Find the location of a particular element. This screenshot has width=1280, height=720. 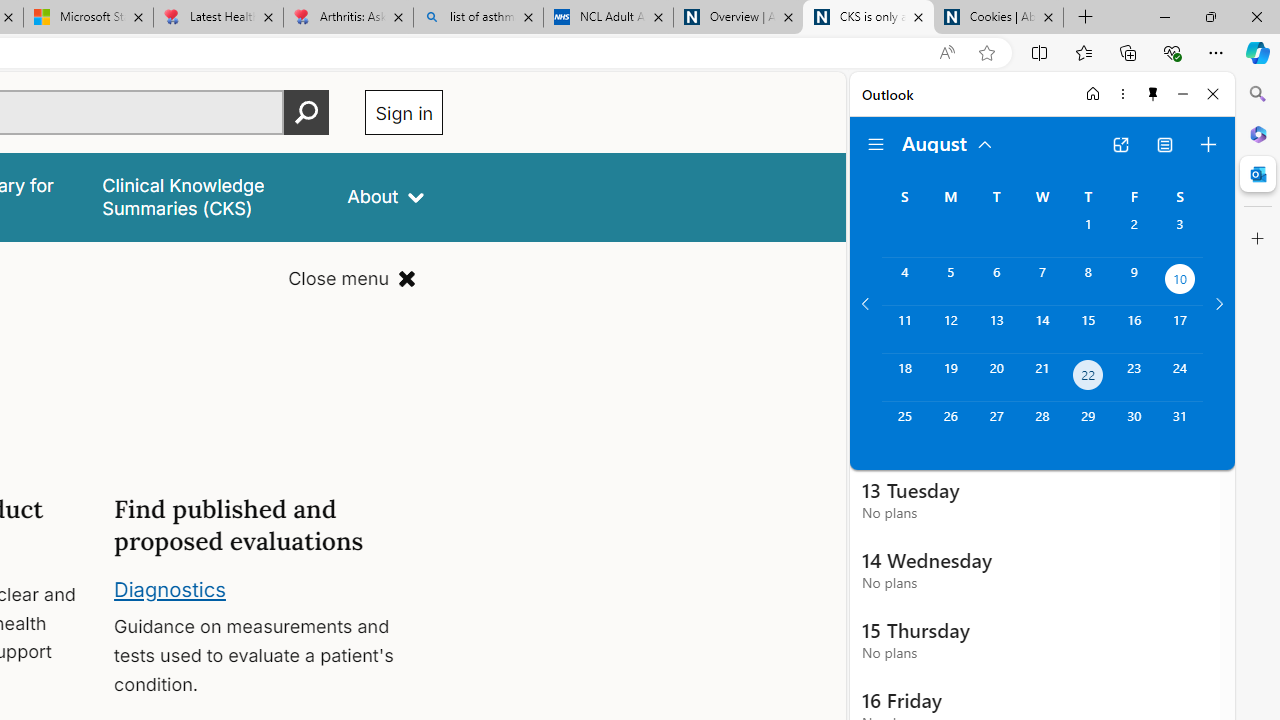

NCL Adult Asthma Inhaler Choice Guideline is located at coordinates (608, 18).